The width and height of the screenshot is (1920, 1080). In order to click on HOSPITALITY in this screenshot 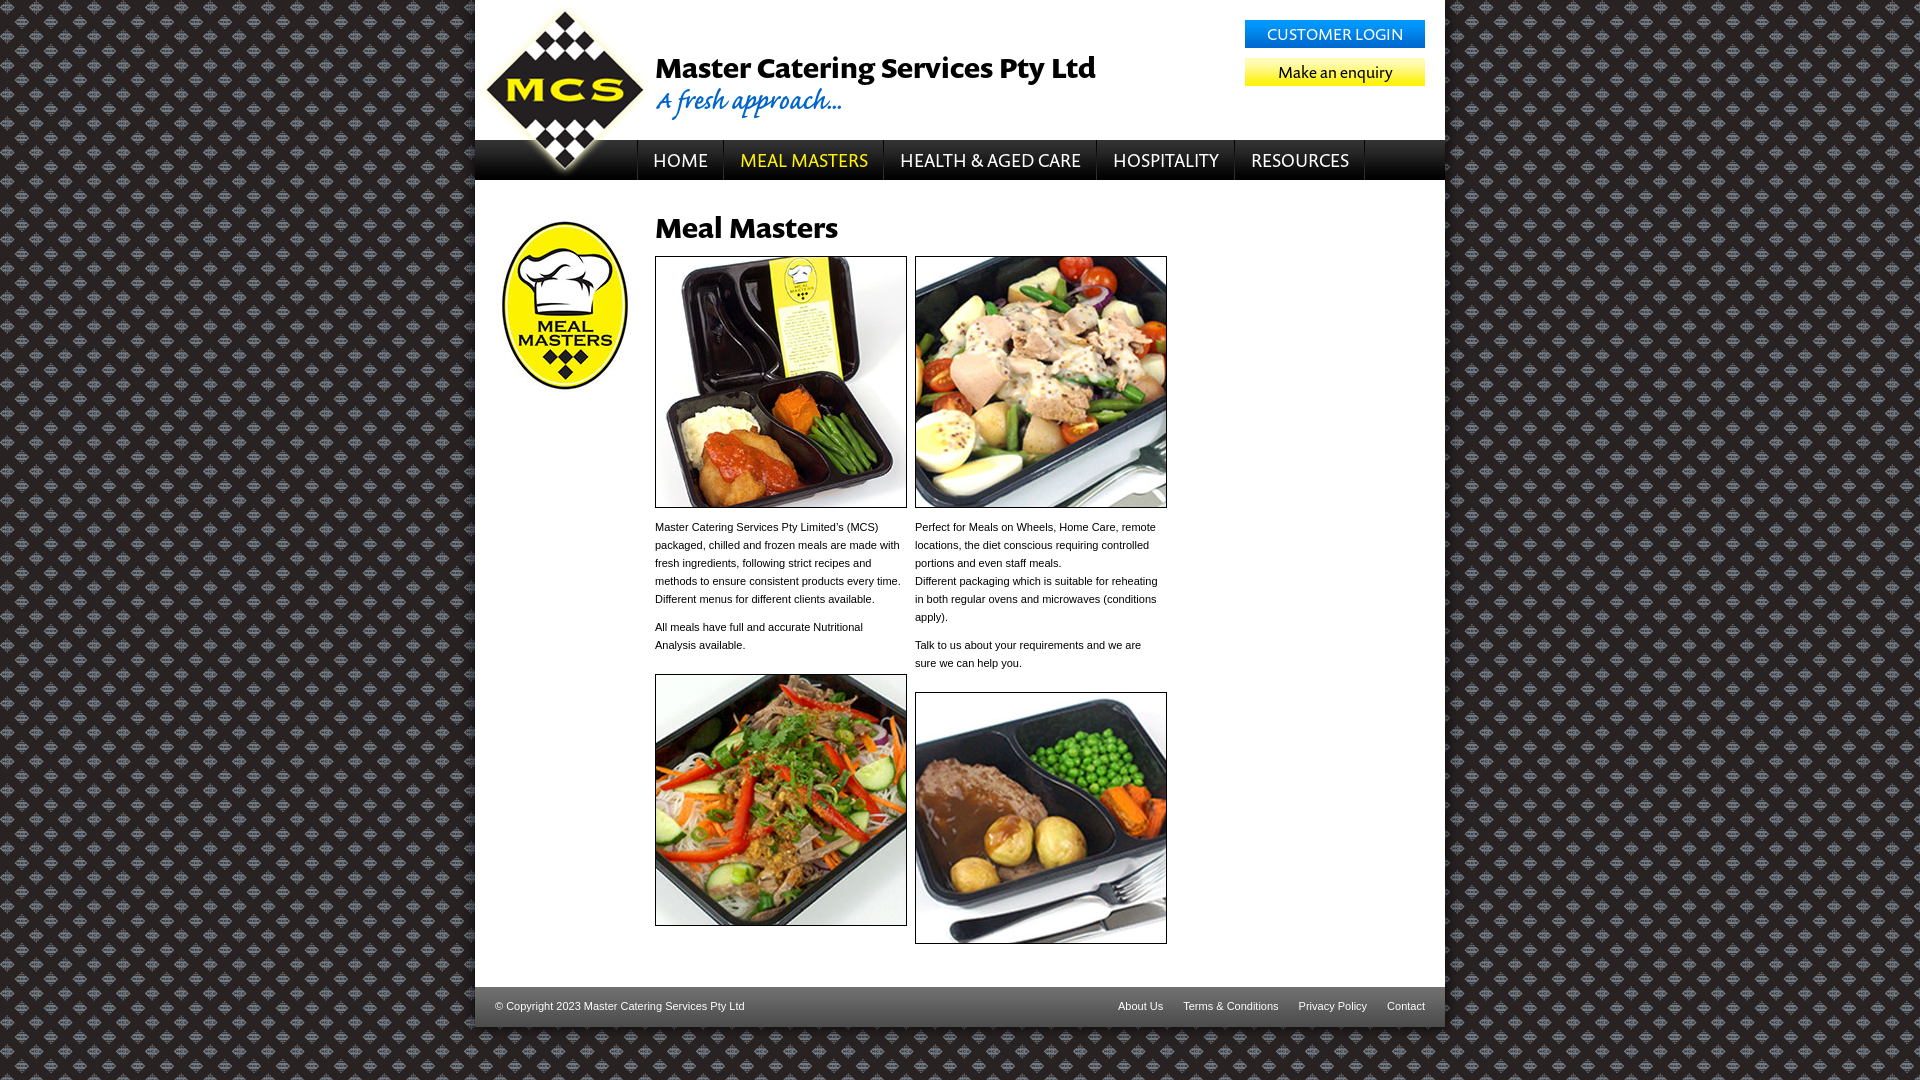, I will do `click(1166, 160)`.